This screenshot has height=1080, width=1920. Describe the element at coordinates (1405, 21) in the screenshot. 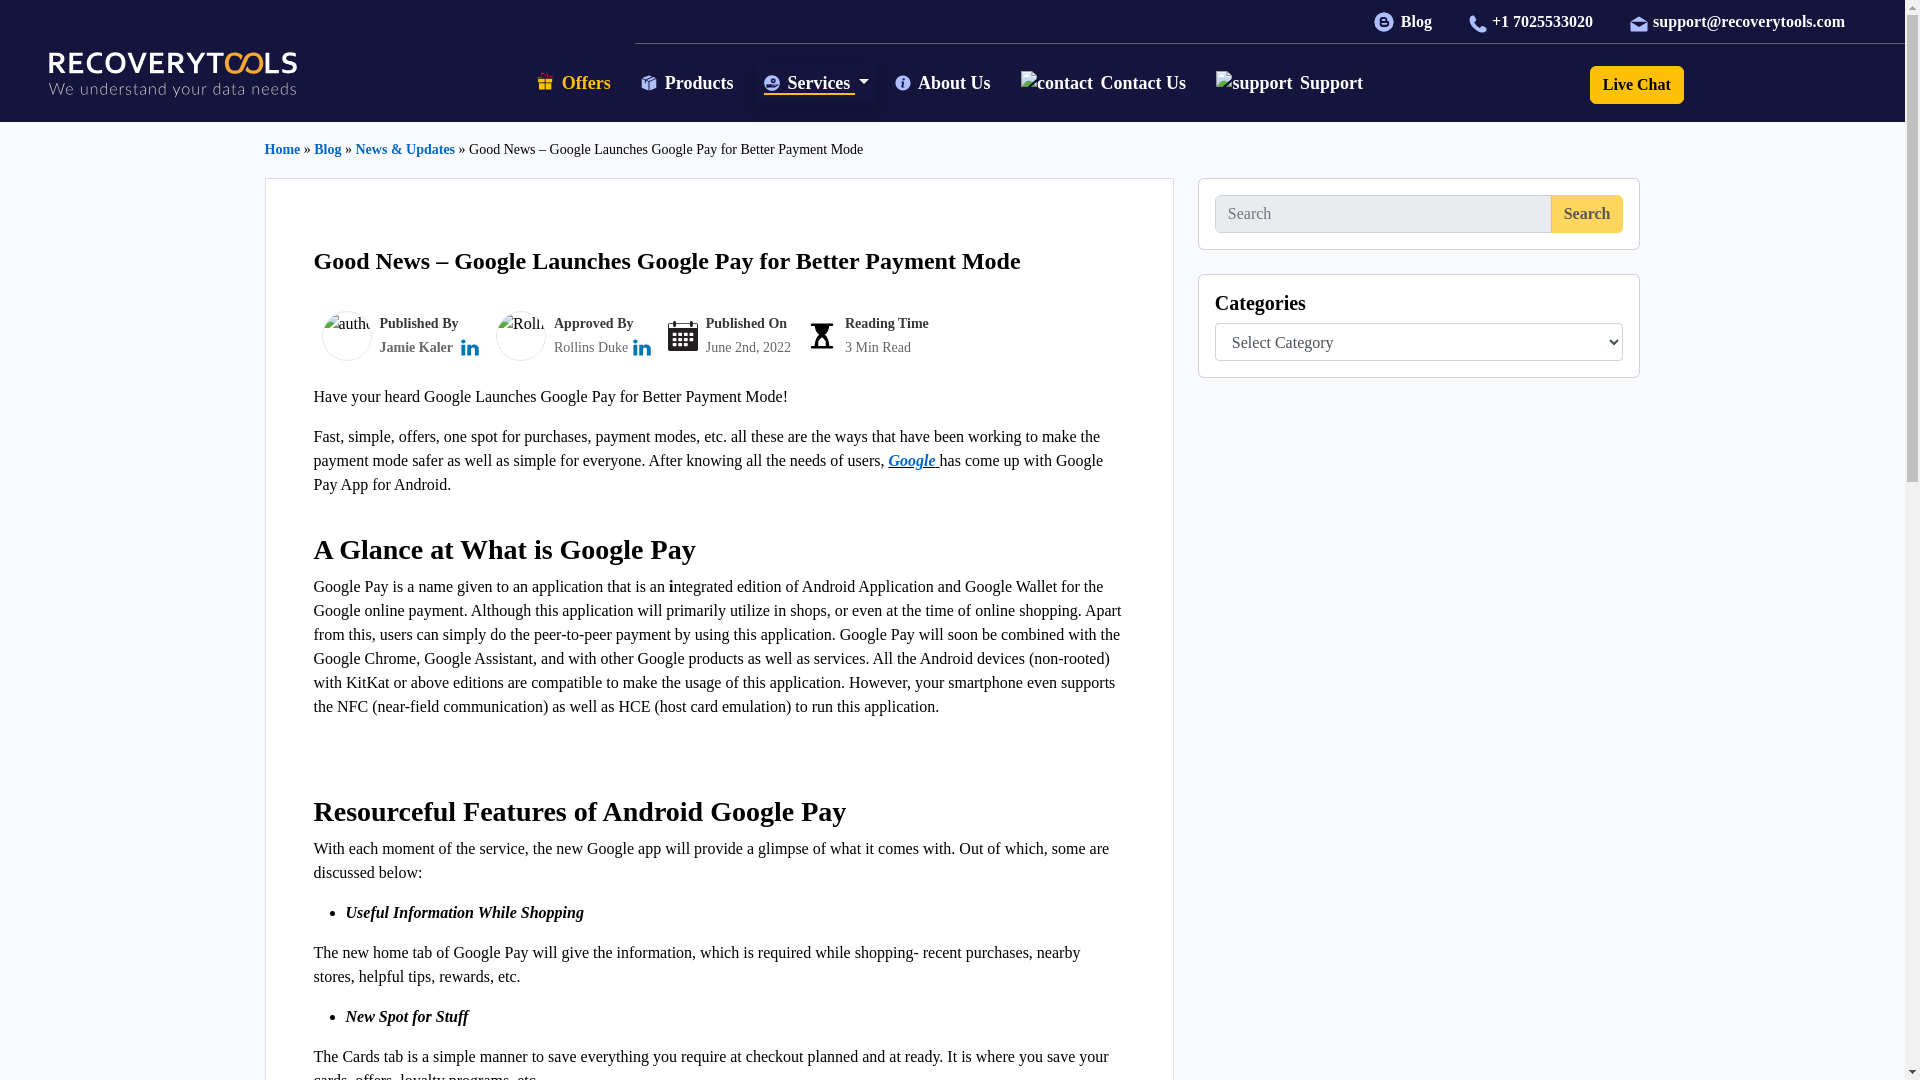

I see `Blog` at that location.